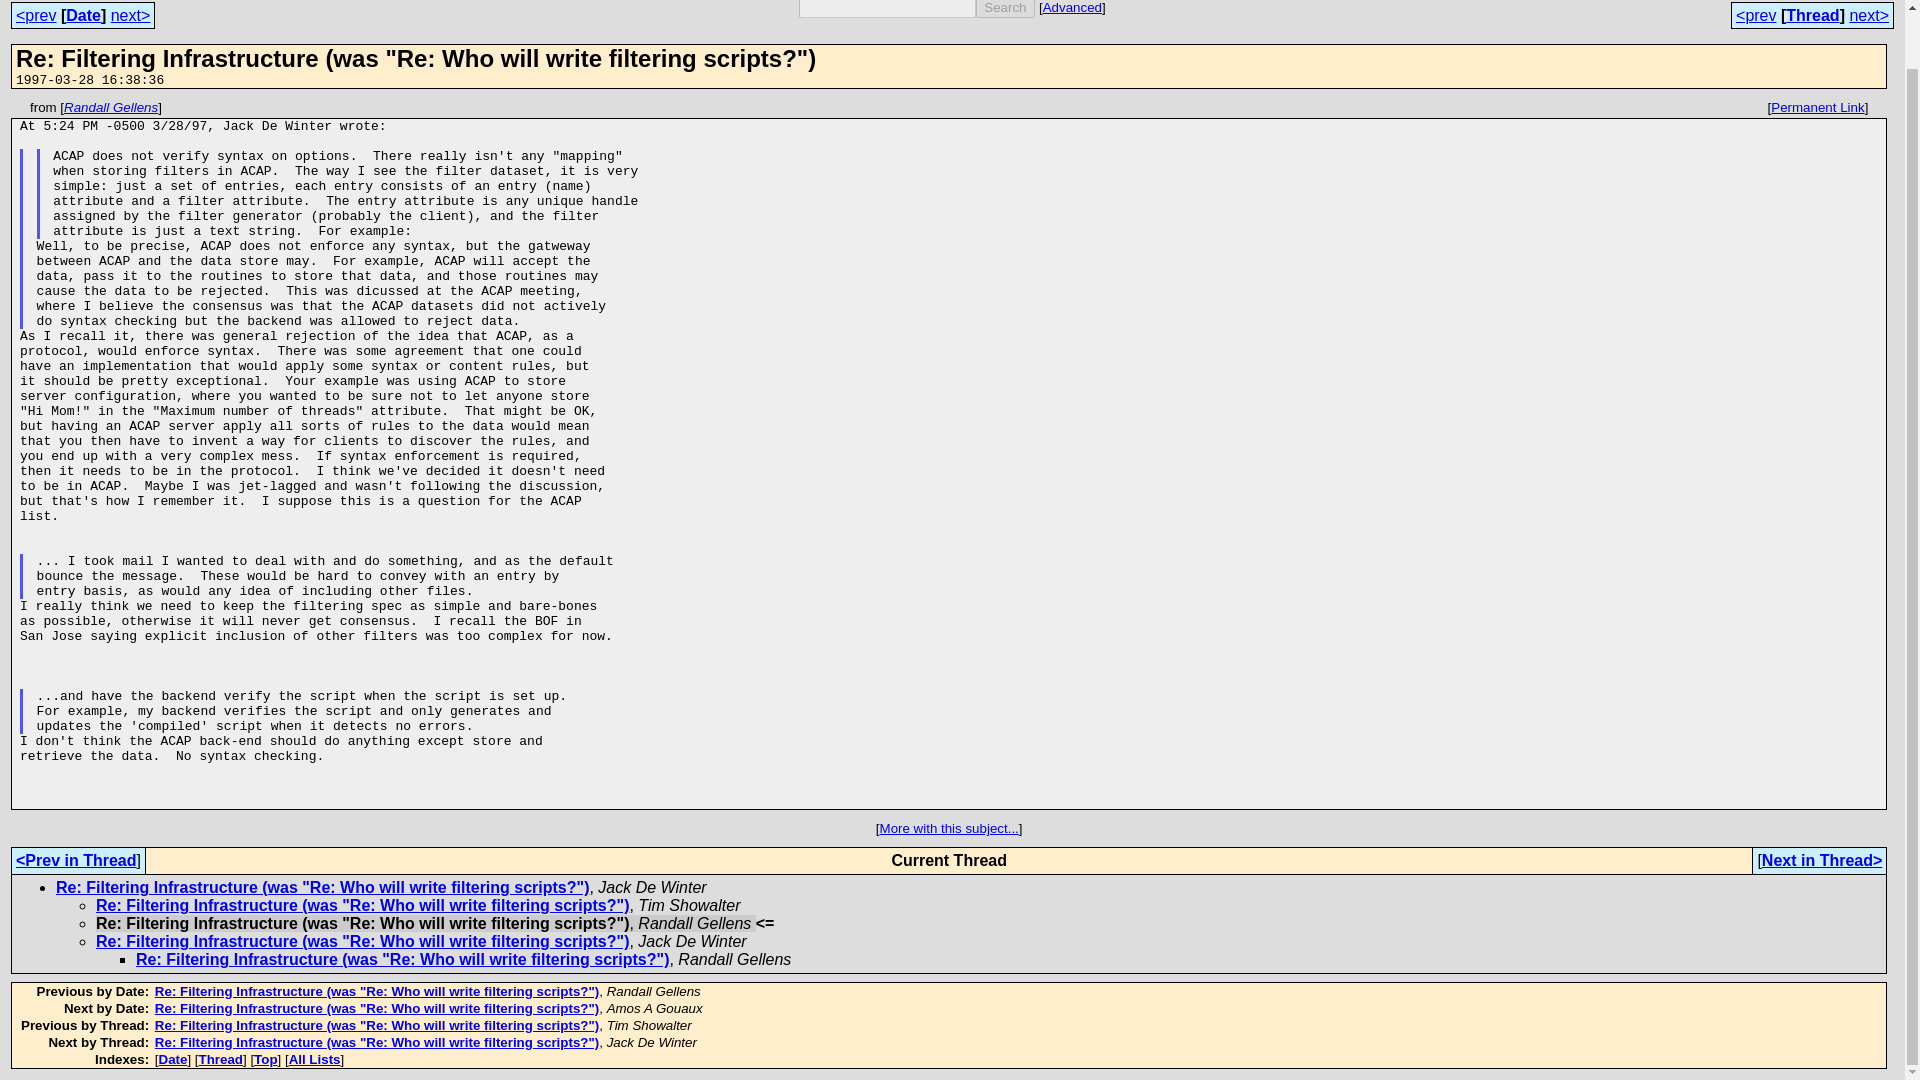 The width and height of the screenshot is (1920, 1080). What do you see at coordinates (264, 1059) in the screenshot?
I see `Top` at bounding box center [264, 1059].